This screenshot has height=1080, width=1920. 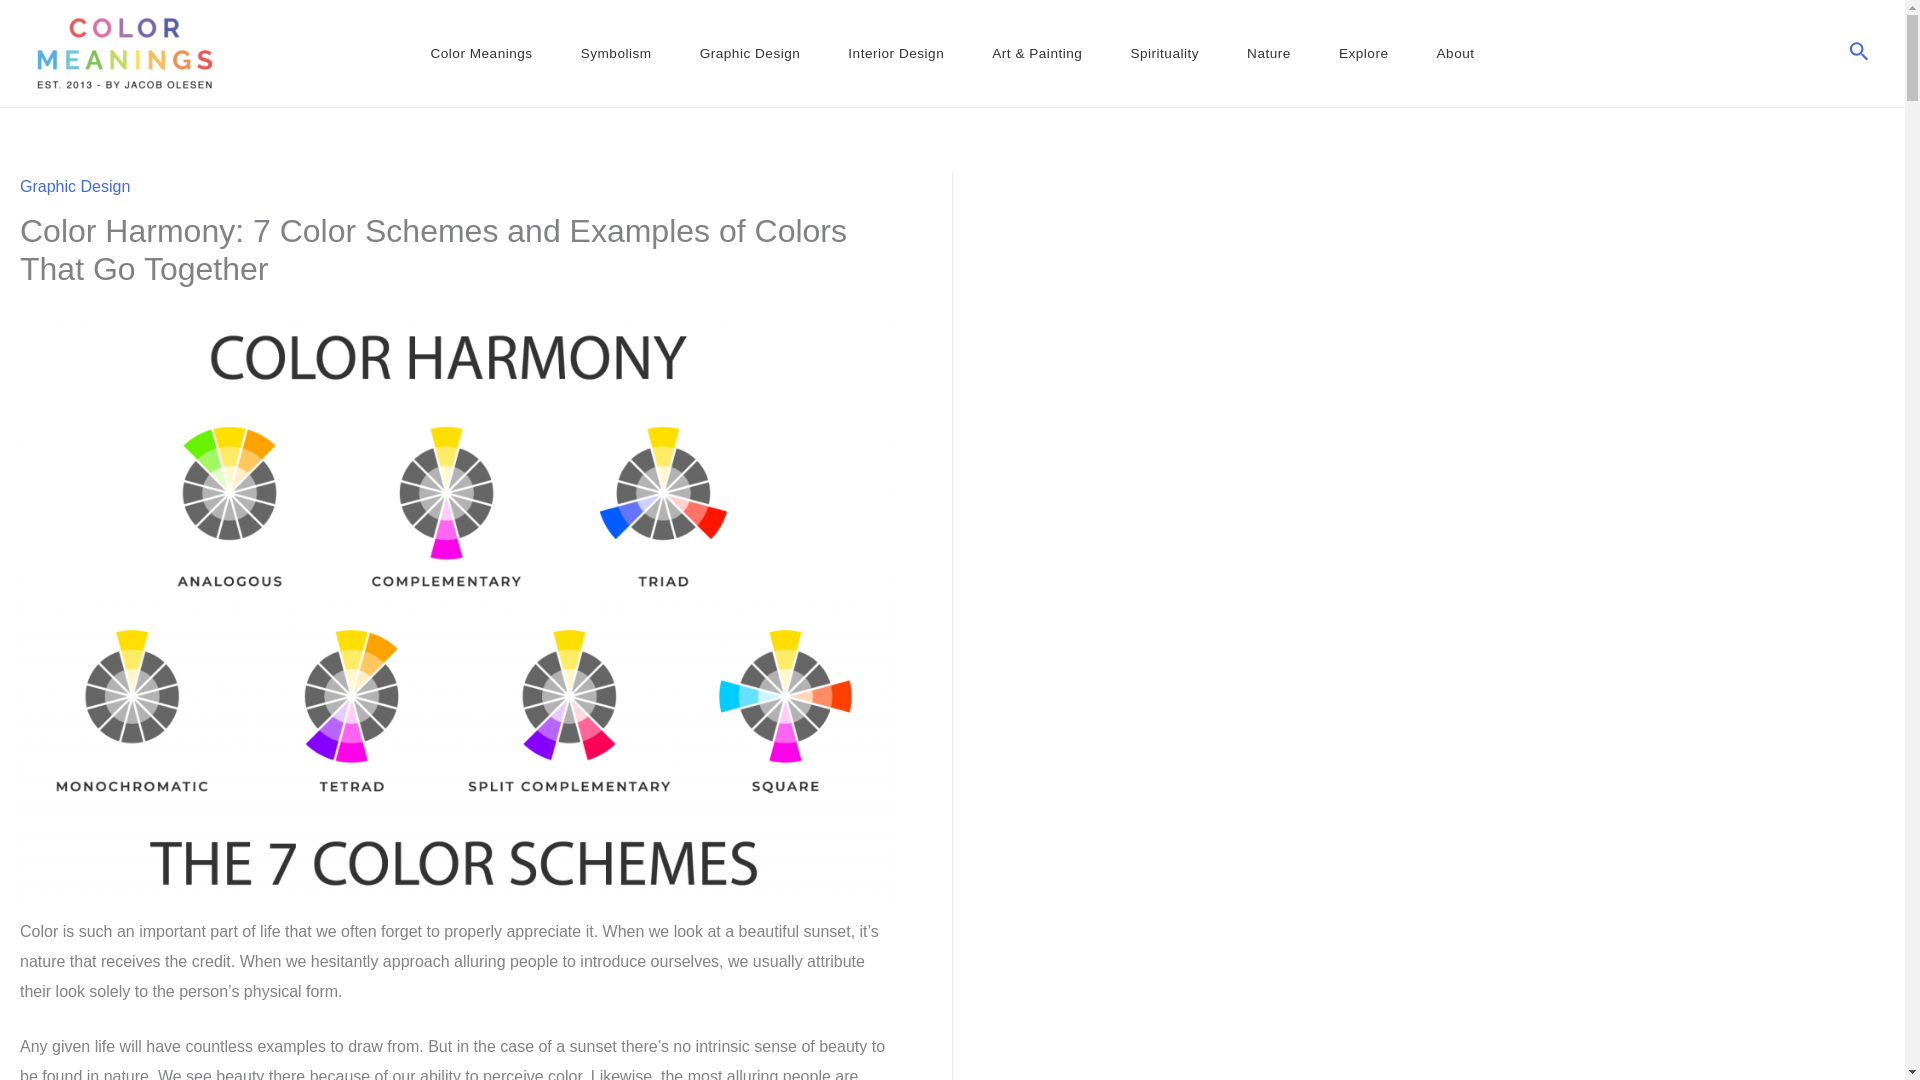 I want to click on Interior Design, so click(x=895, y=52).